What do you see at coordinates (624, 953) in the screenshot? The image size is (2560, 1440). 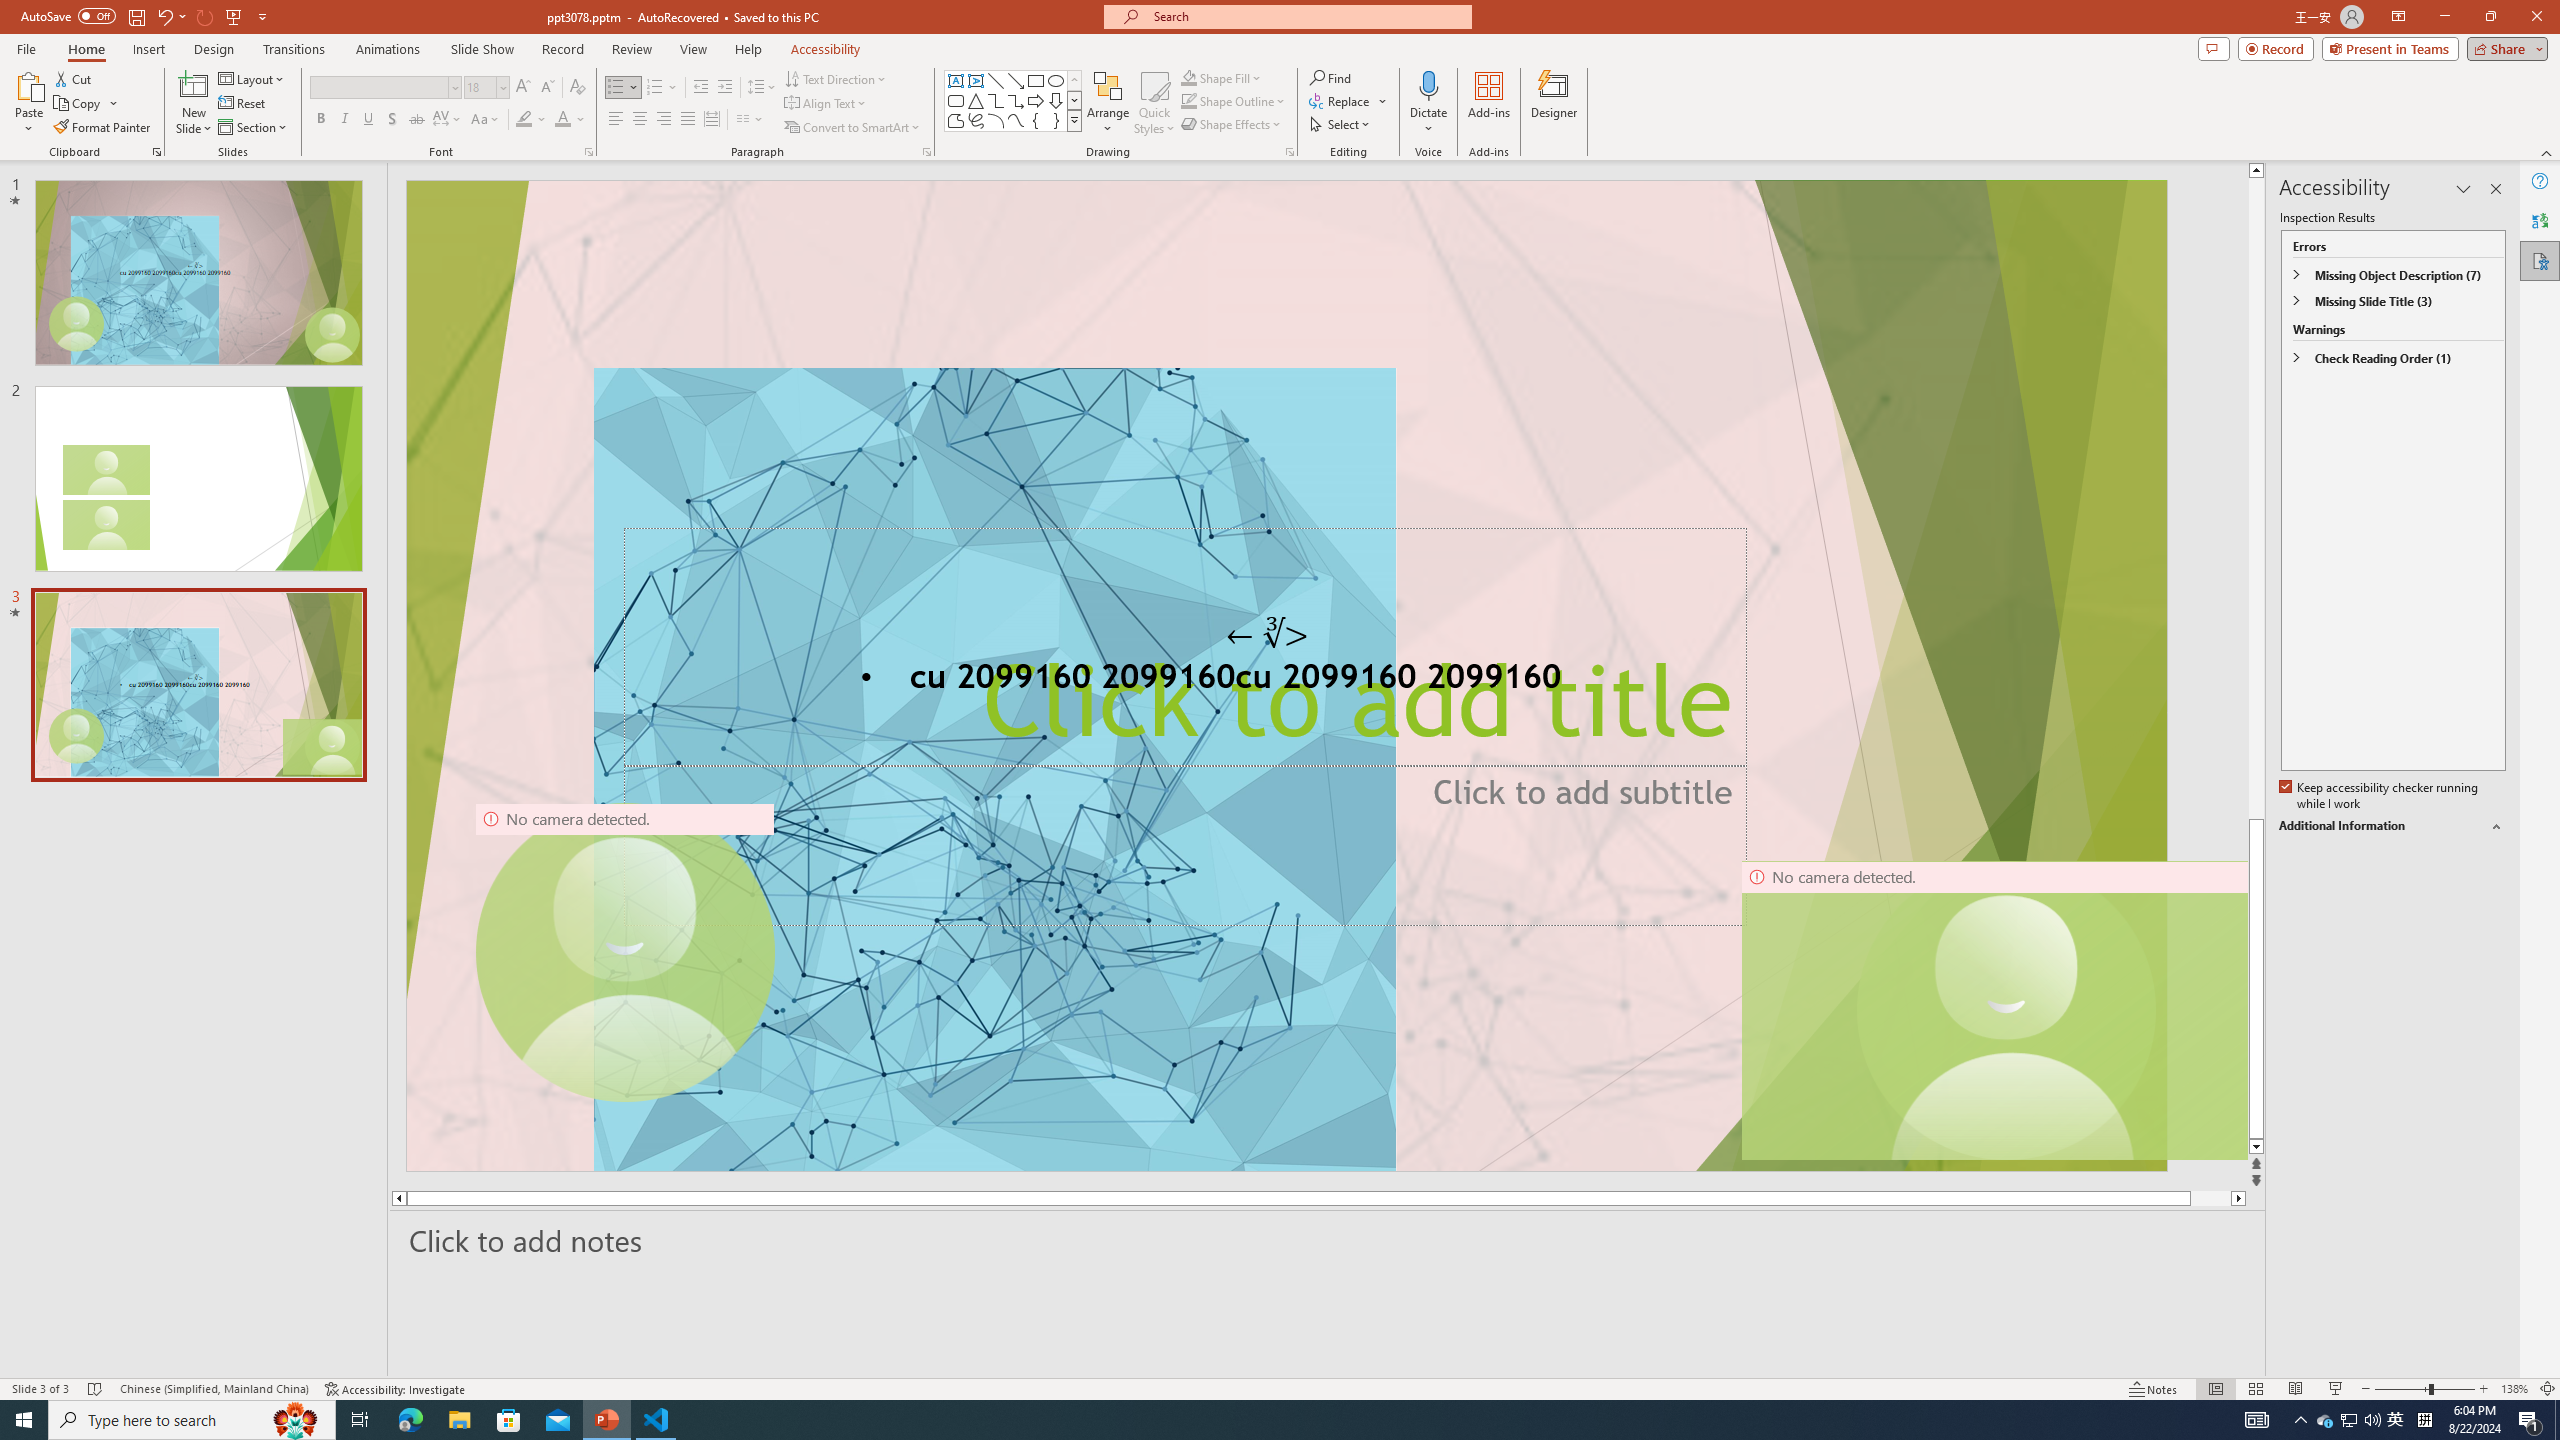 I see `Camera 9, No camera detected.` at bounding box center [624, 953].